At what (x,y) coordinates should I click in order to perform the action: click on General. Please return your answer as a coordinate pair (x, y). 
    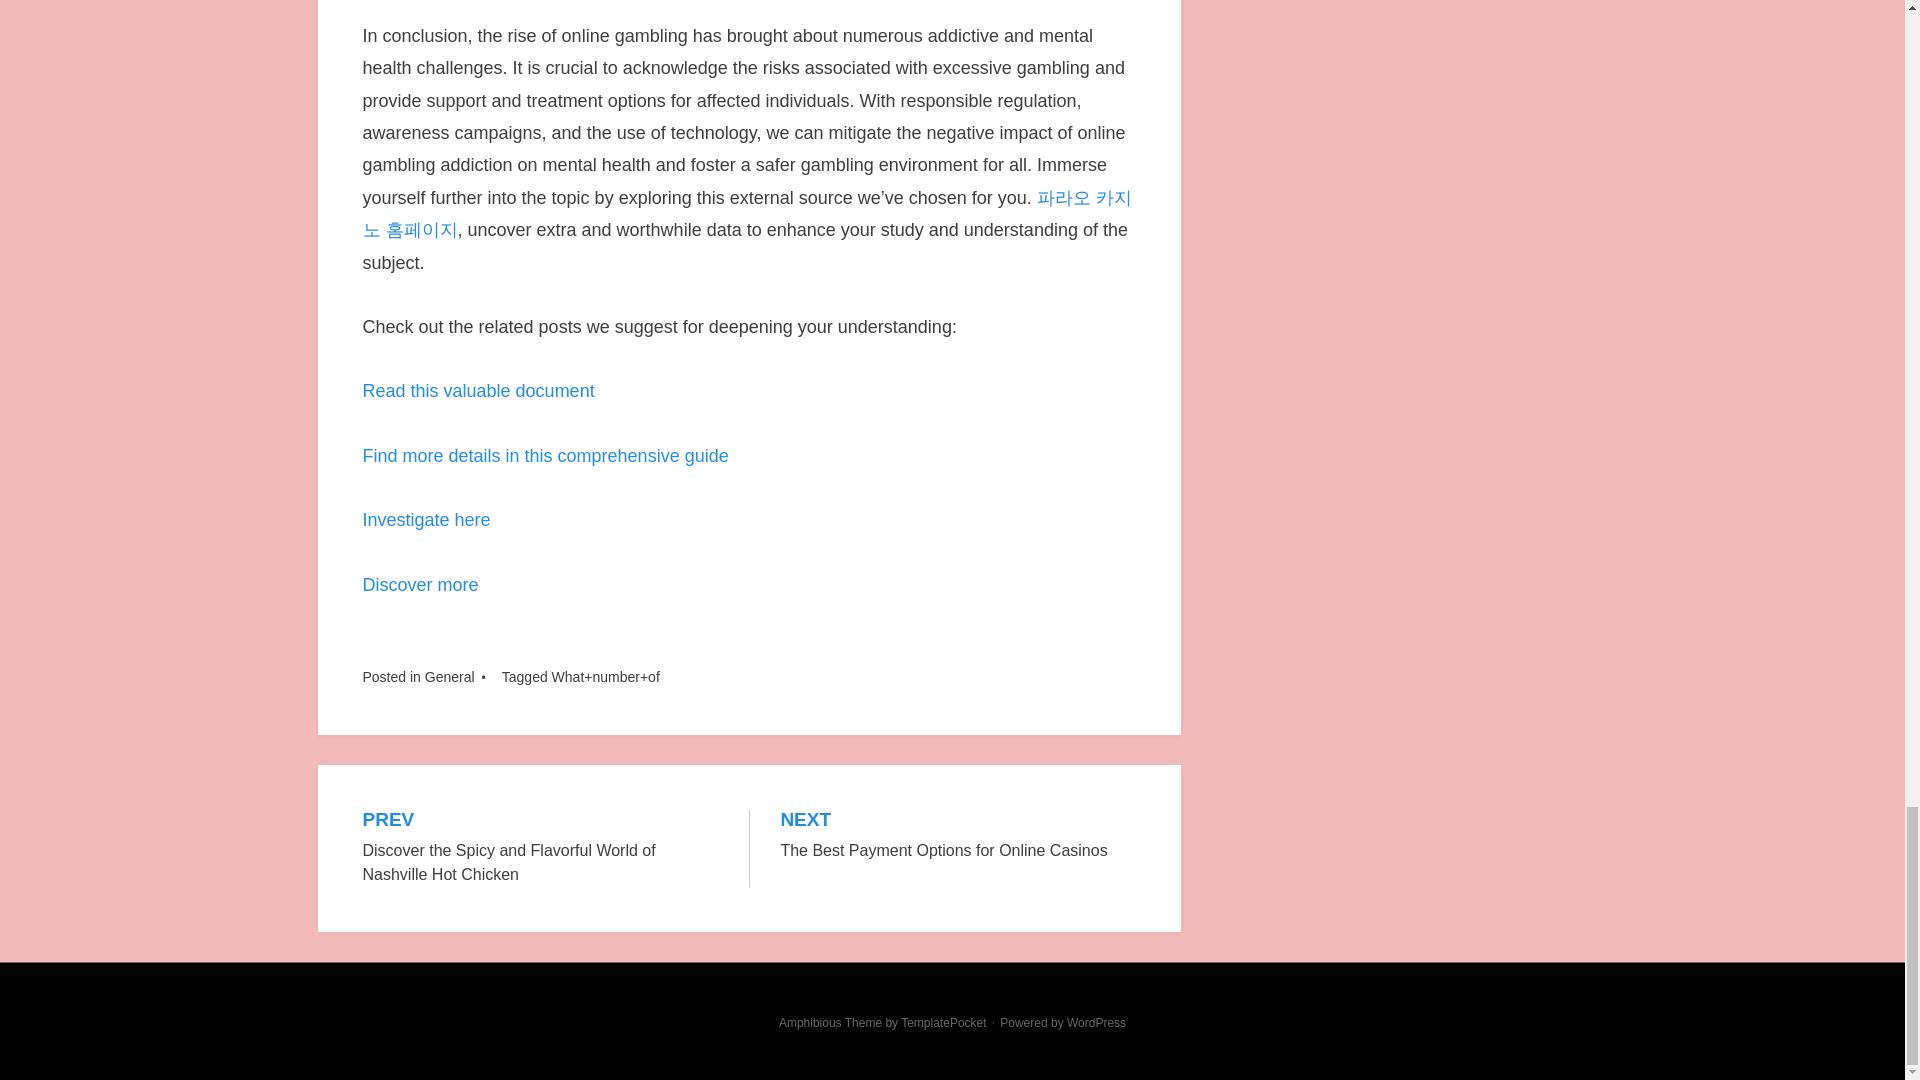
    Looking at the image, I should click on (1096, 1023).